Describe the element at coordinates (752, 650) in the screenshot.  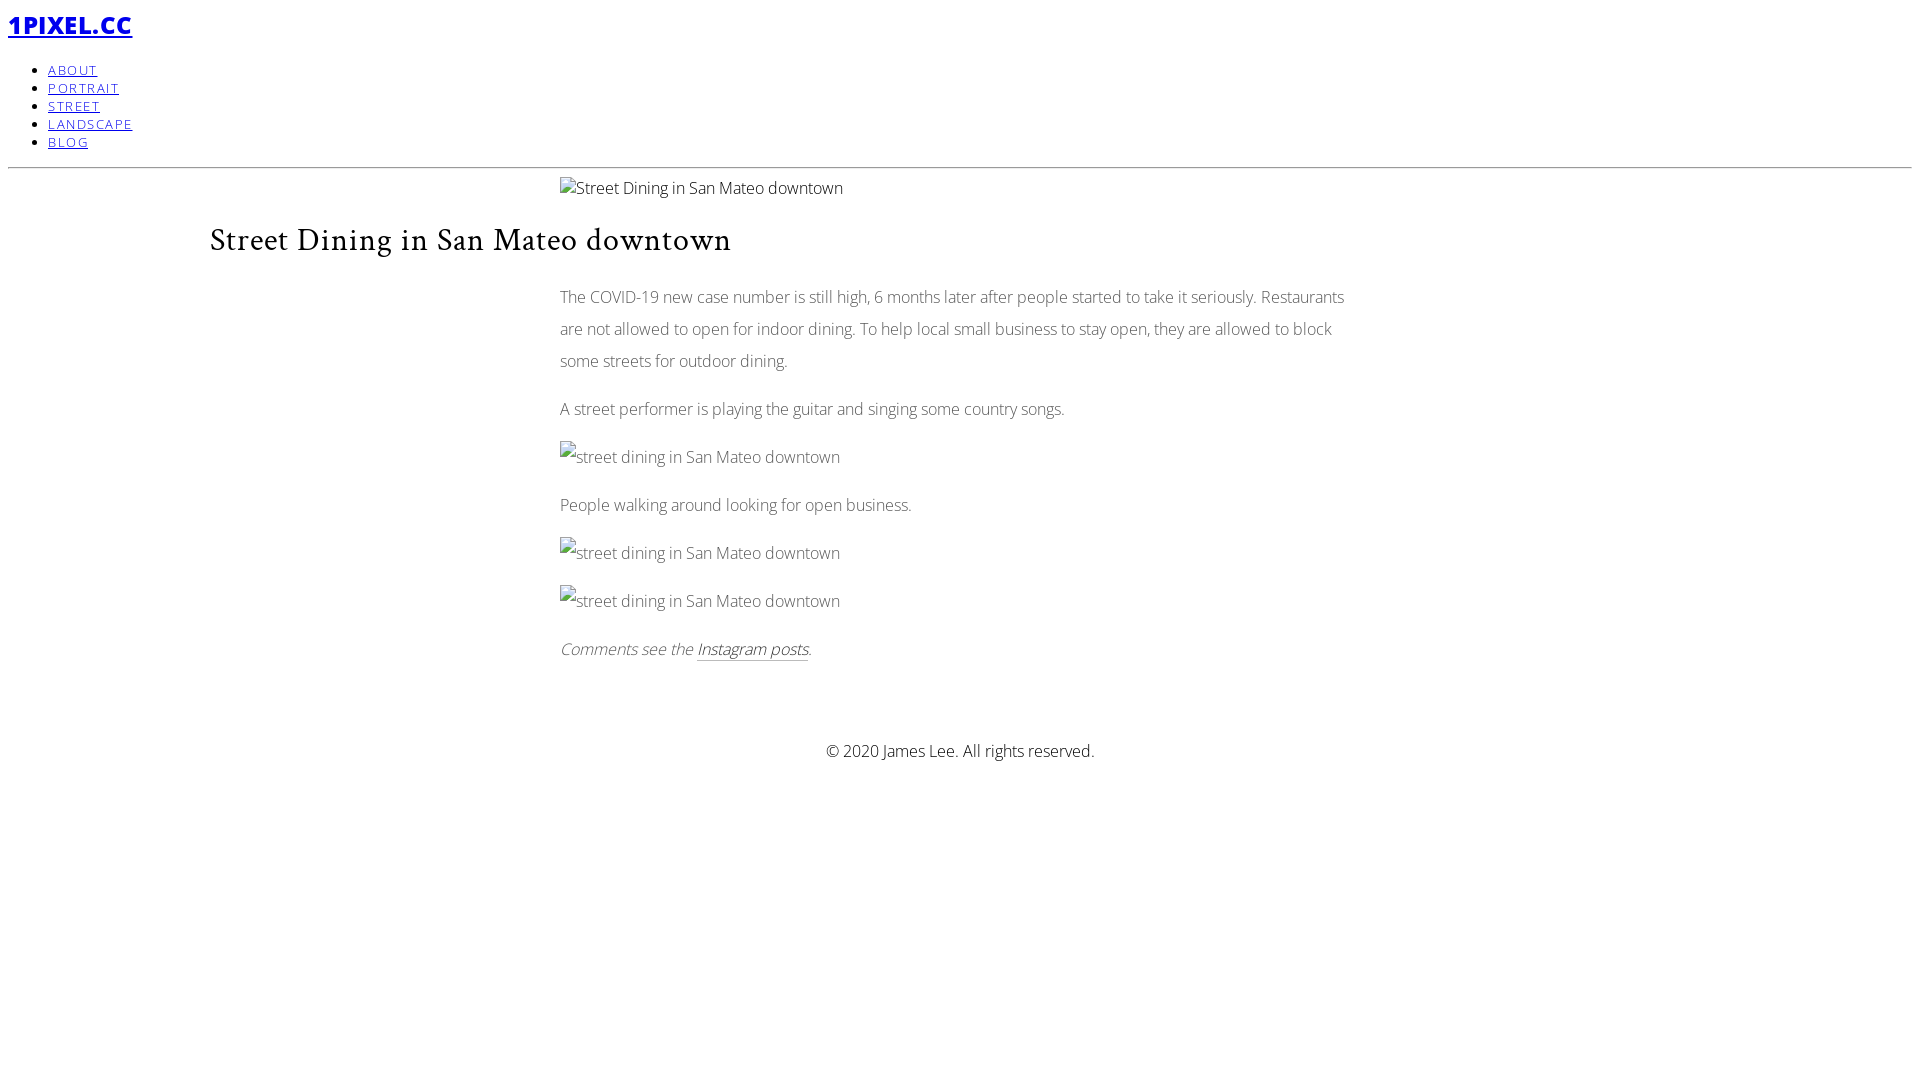
I see `Instagram posts` at that location.